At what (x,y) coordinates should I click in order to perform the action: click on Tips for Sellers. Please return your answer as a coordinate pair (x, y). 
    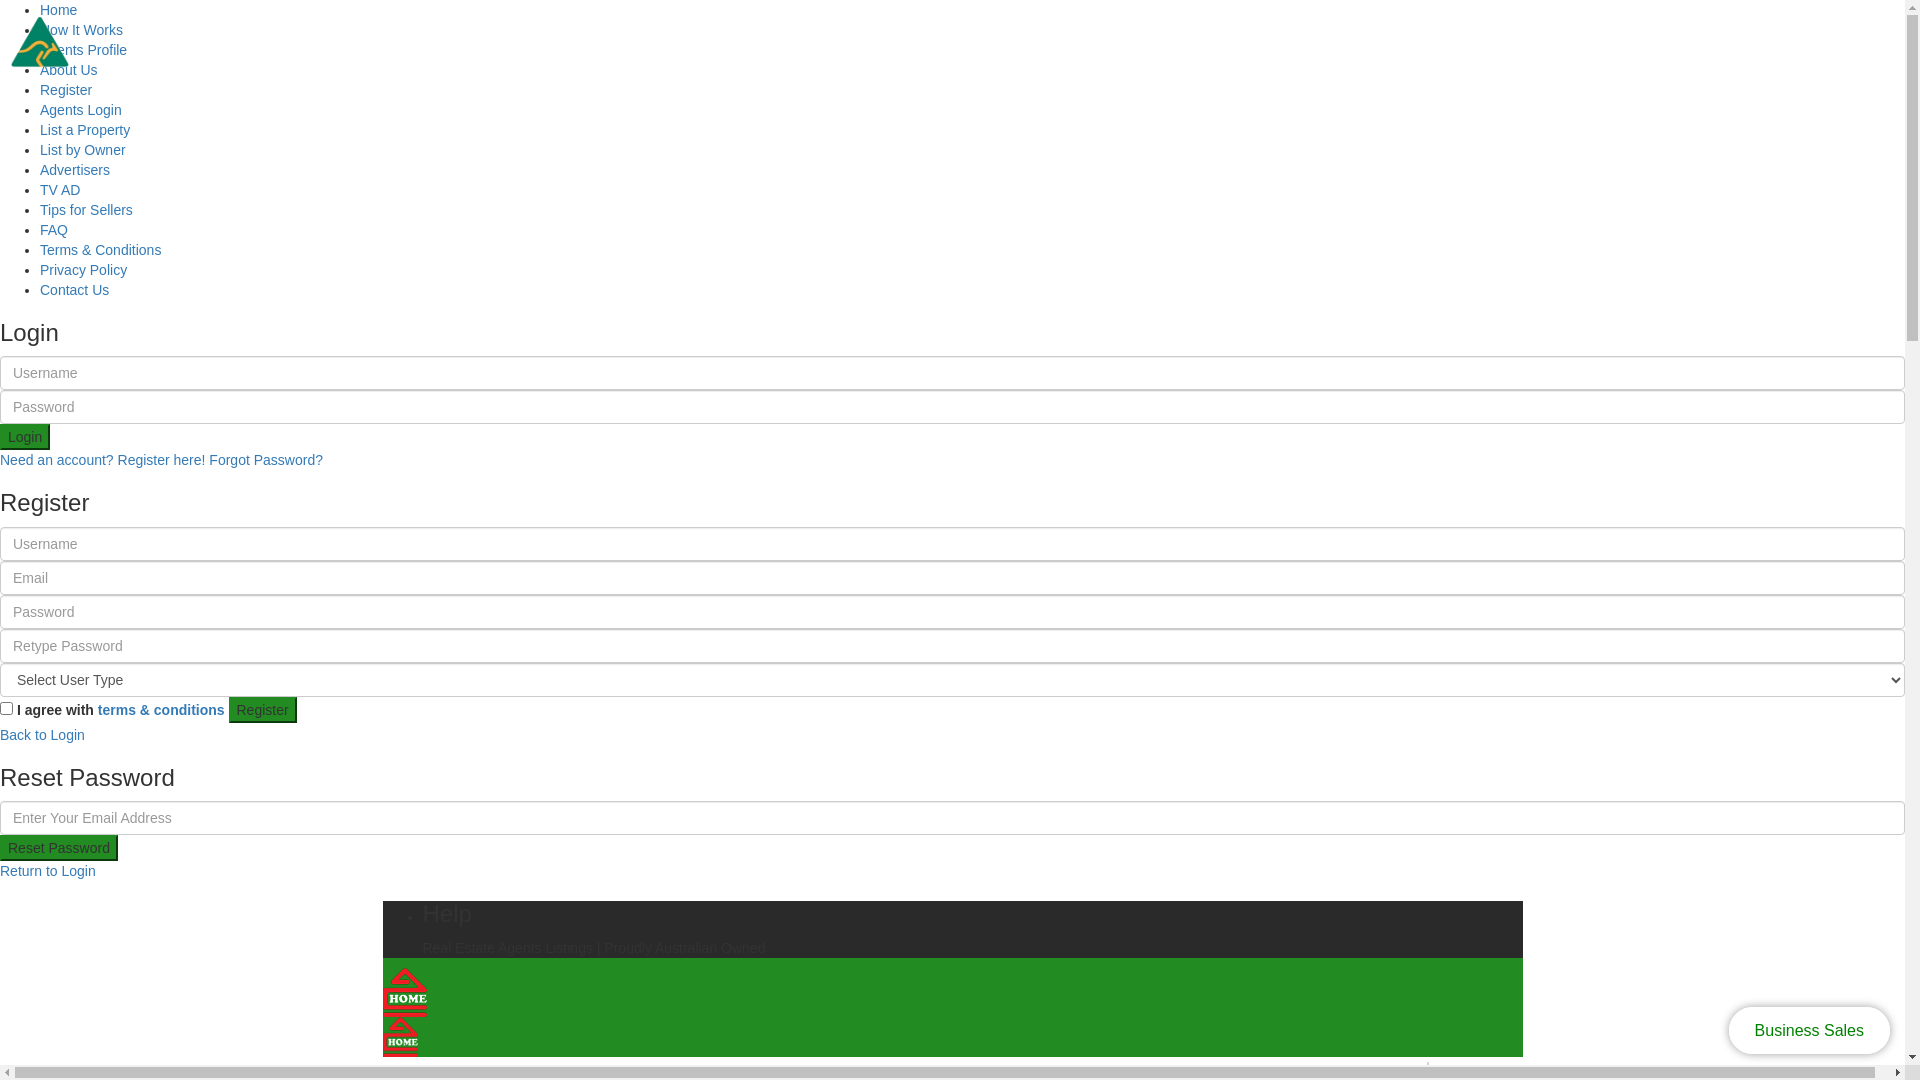
    Looking at the image, I should click on (86, 210).